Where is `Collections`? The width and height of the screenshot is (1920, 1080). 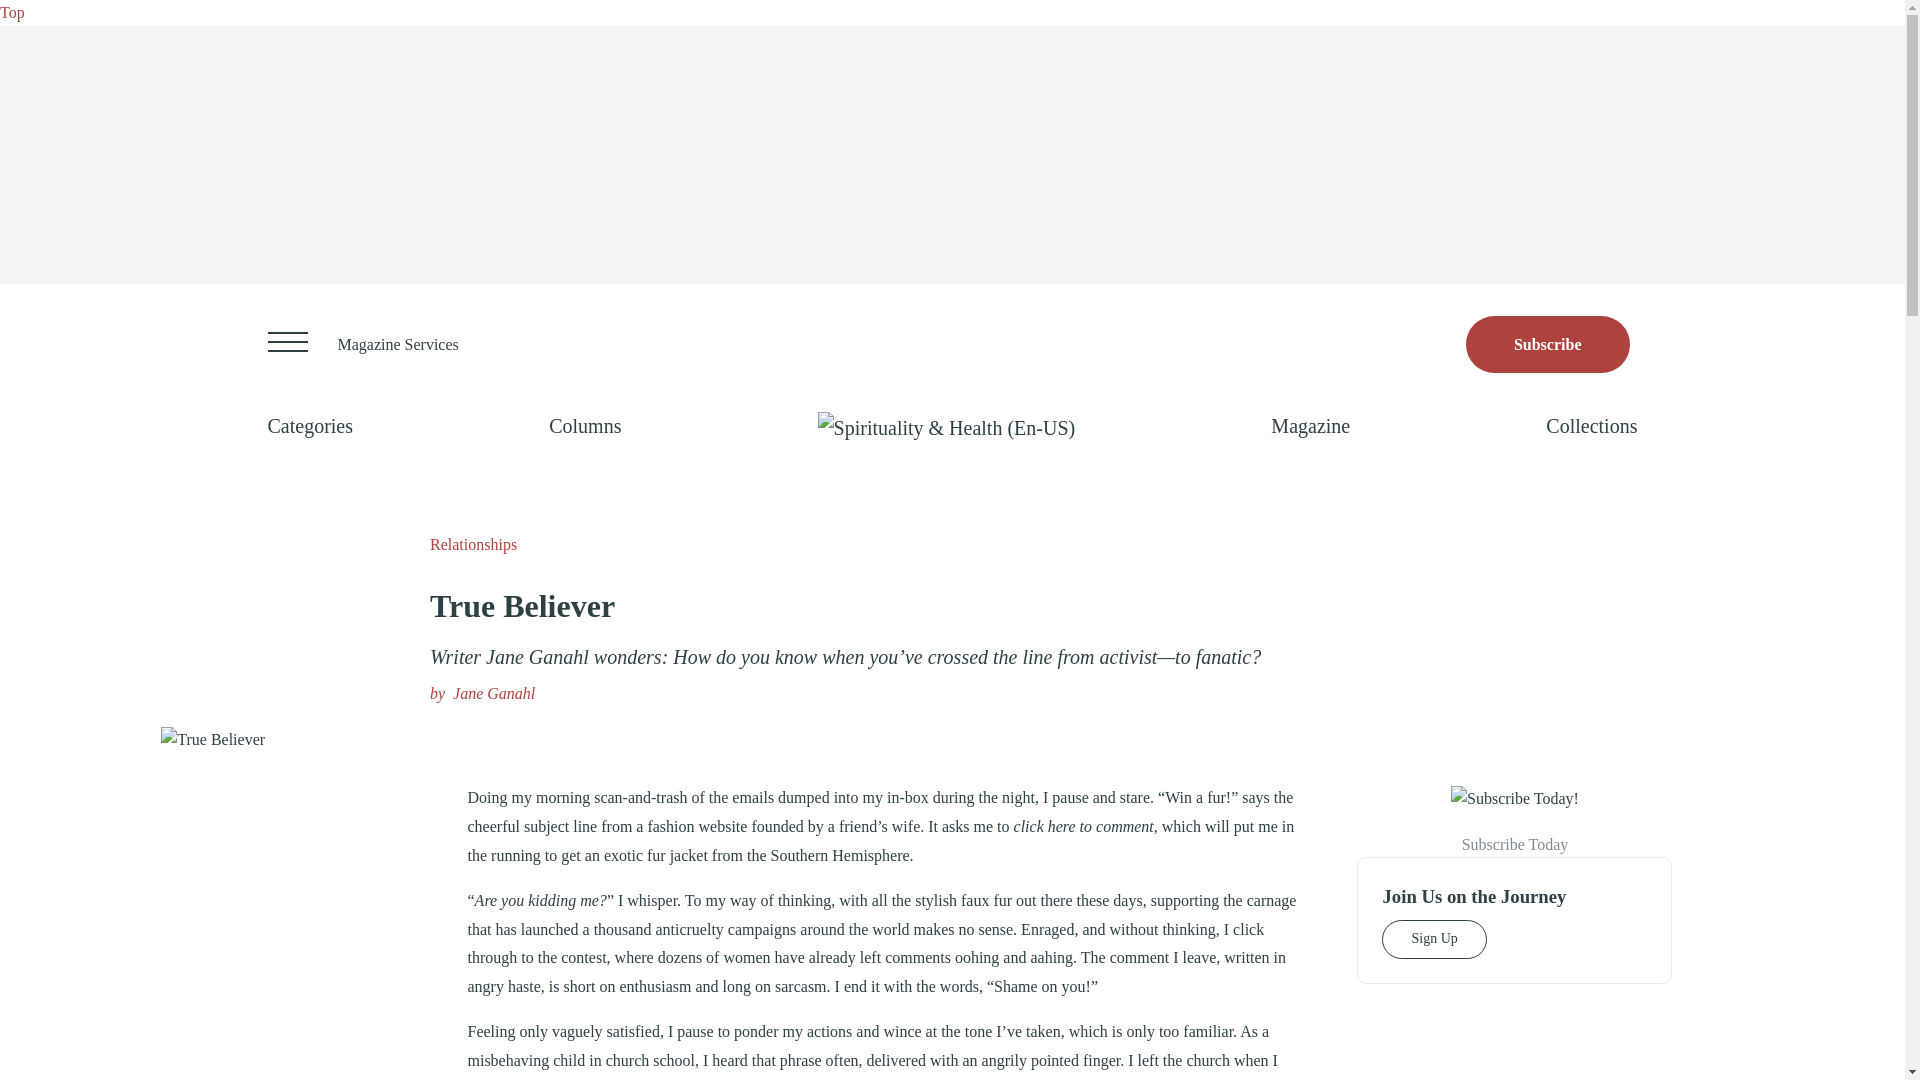
Collections is located at coordinates (1591, 426).